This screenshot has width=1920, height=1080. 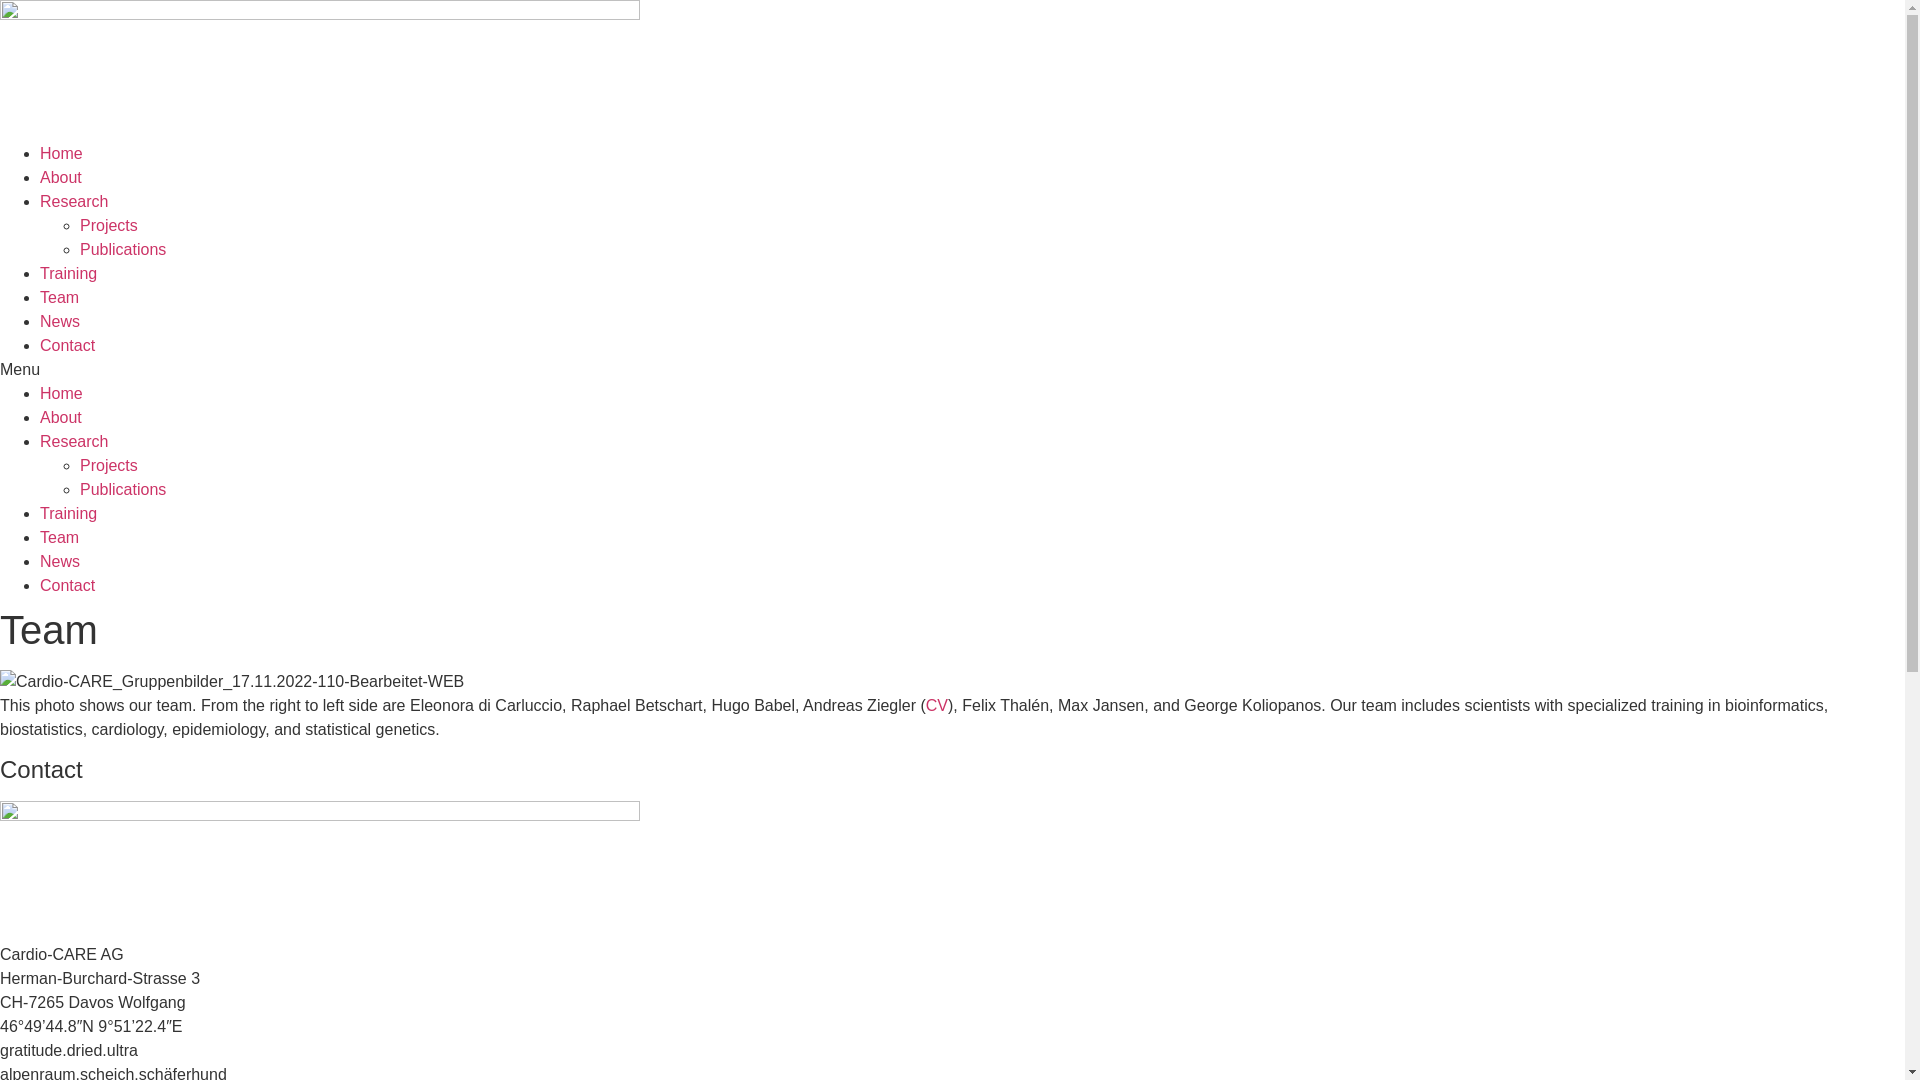 I want to click on Publications, so click(x=123, y=490).